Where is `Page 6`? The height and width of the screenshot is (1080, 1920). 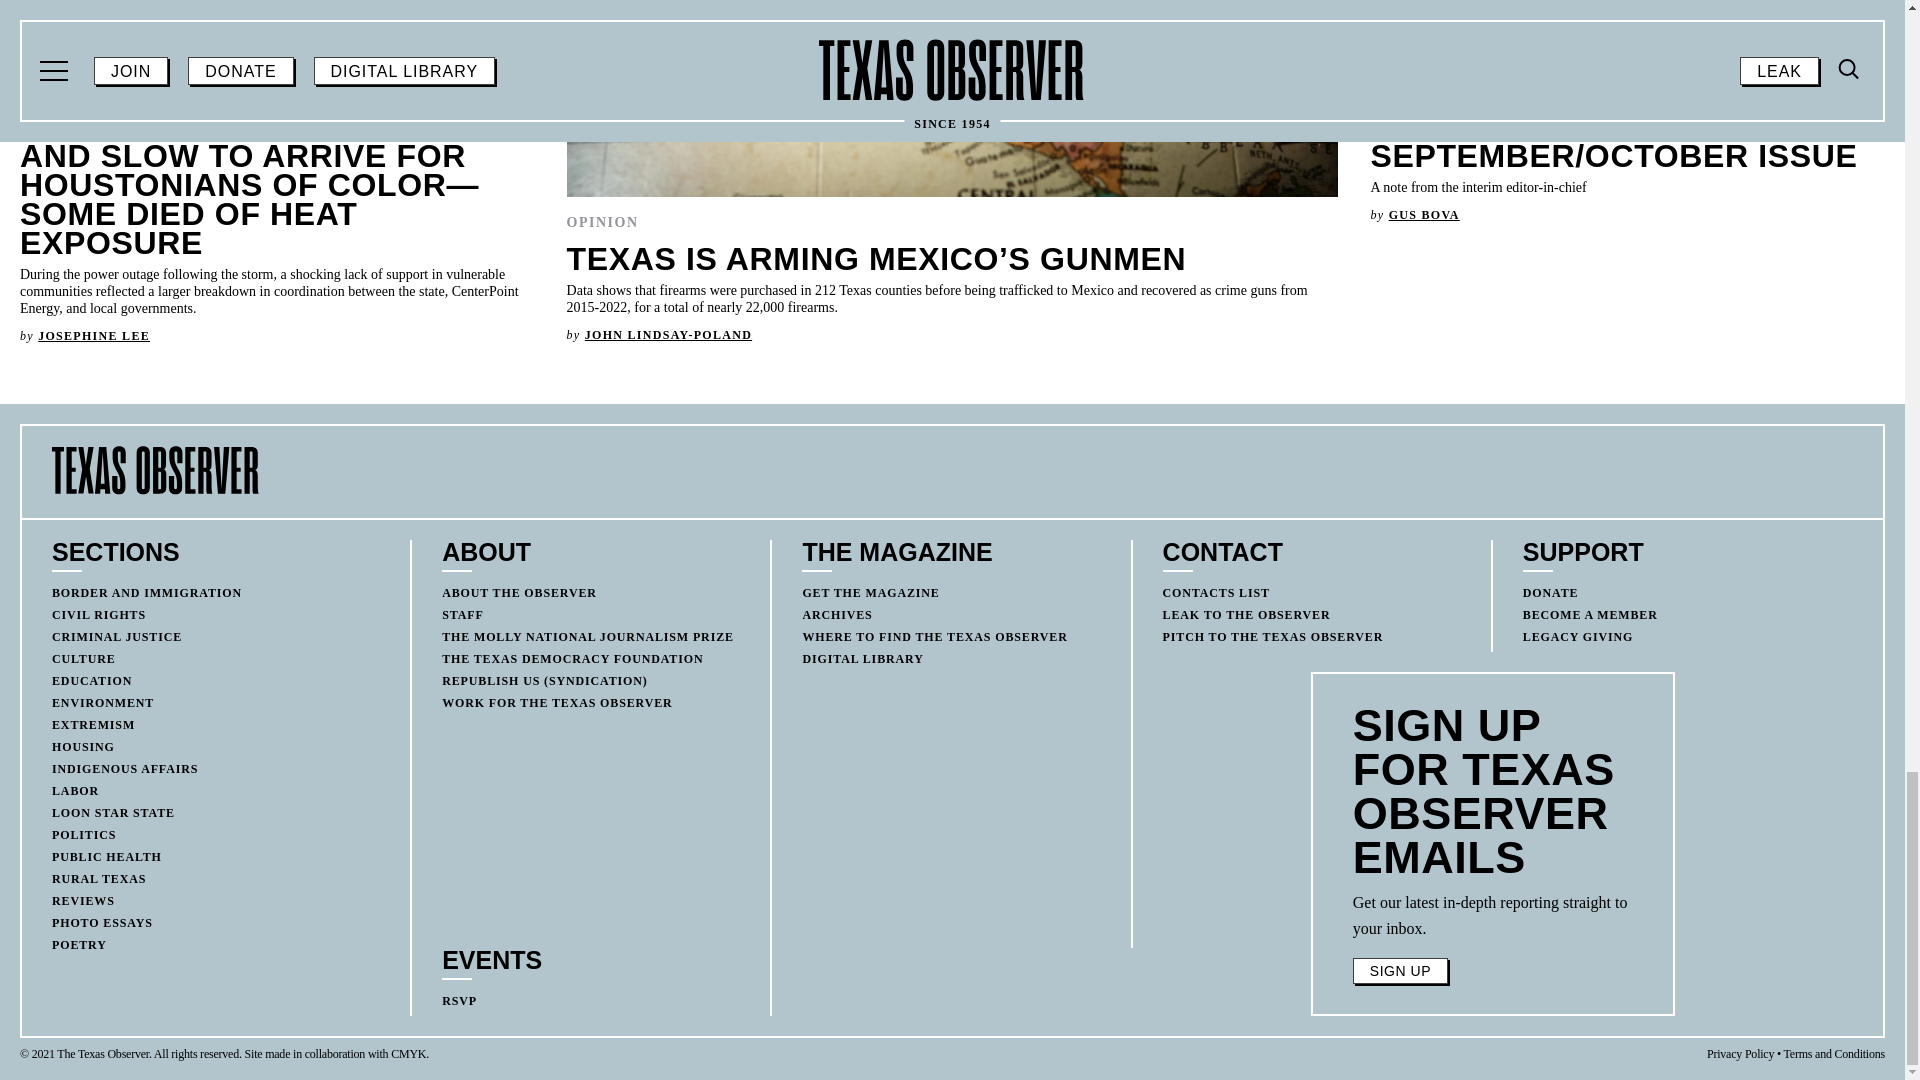
Page 6 is located at coordinates (1493, 915).